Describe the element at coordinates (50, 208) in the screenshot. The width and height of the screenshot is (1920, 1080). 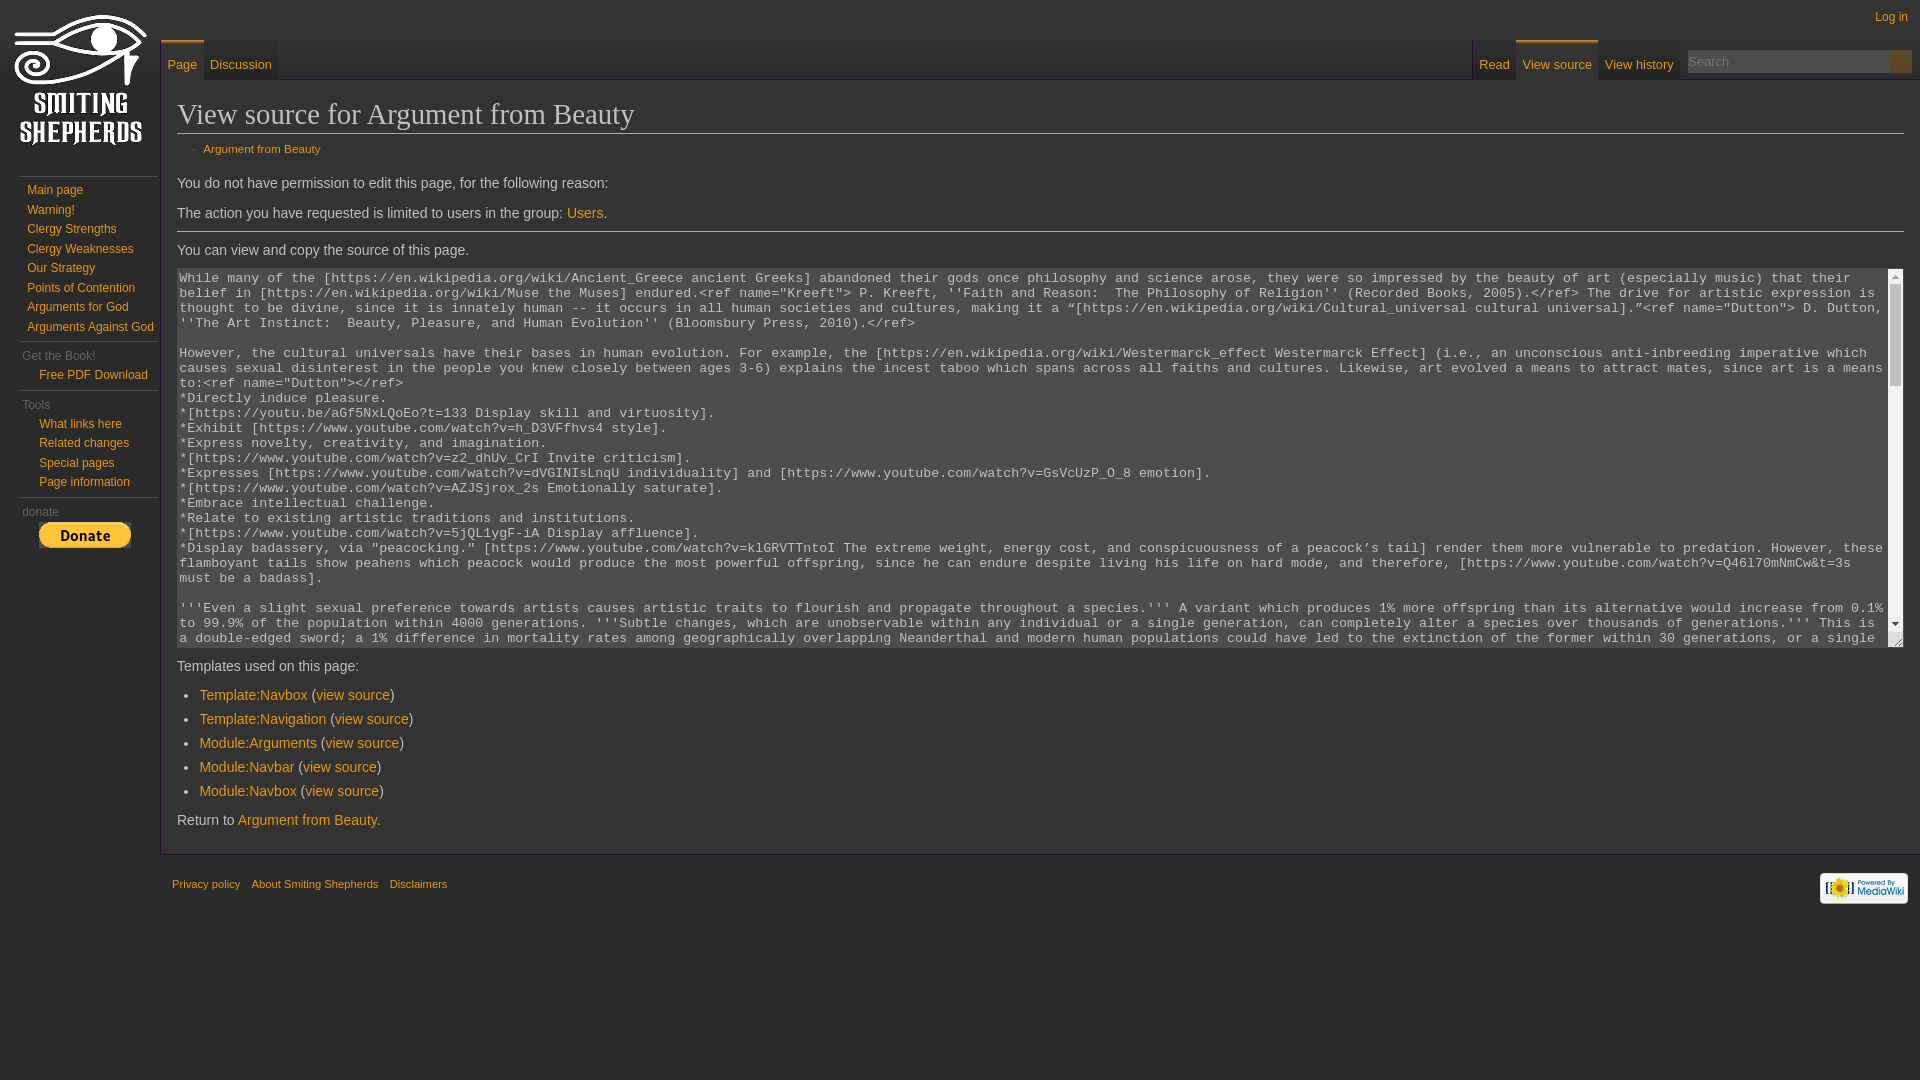
I see `Warning!` at that location.